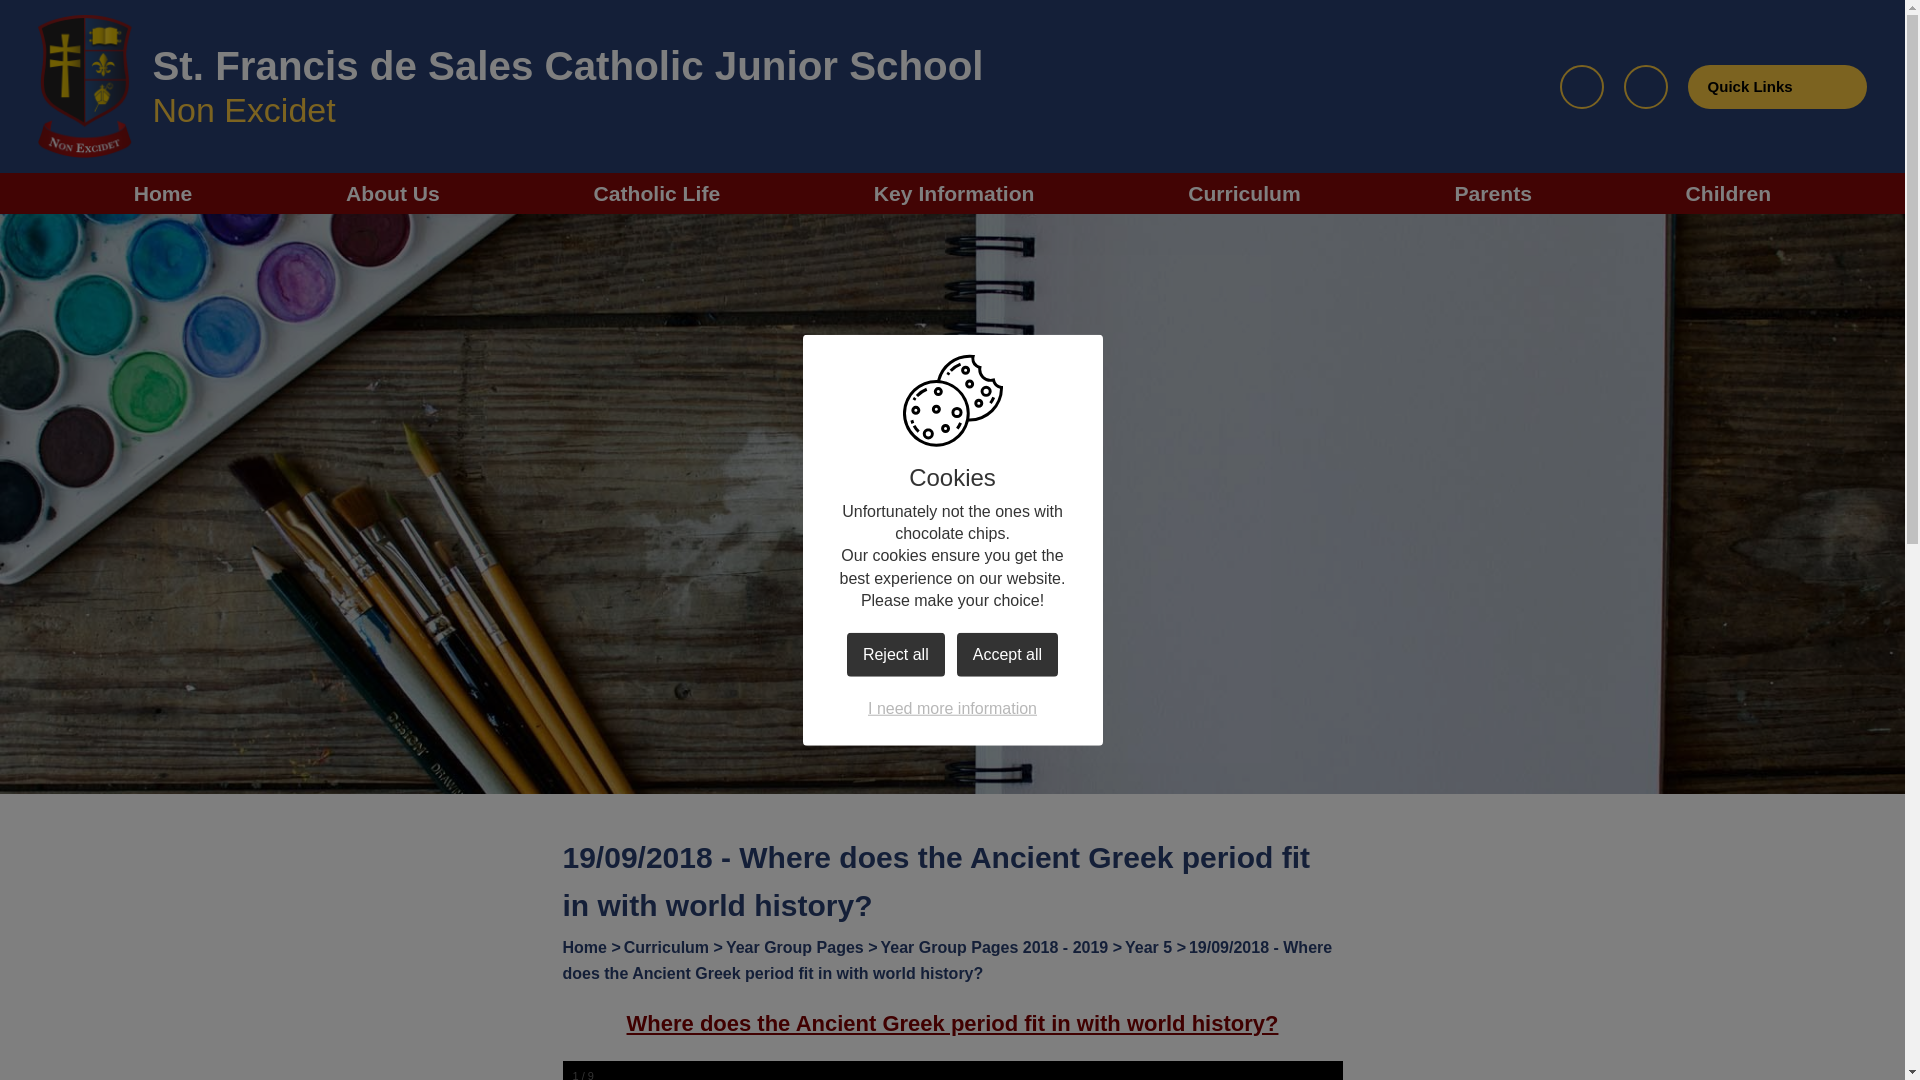 The height and width of the screenshot is (1080, 1920). I want to click on Quick Links, so click(1776, 86).